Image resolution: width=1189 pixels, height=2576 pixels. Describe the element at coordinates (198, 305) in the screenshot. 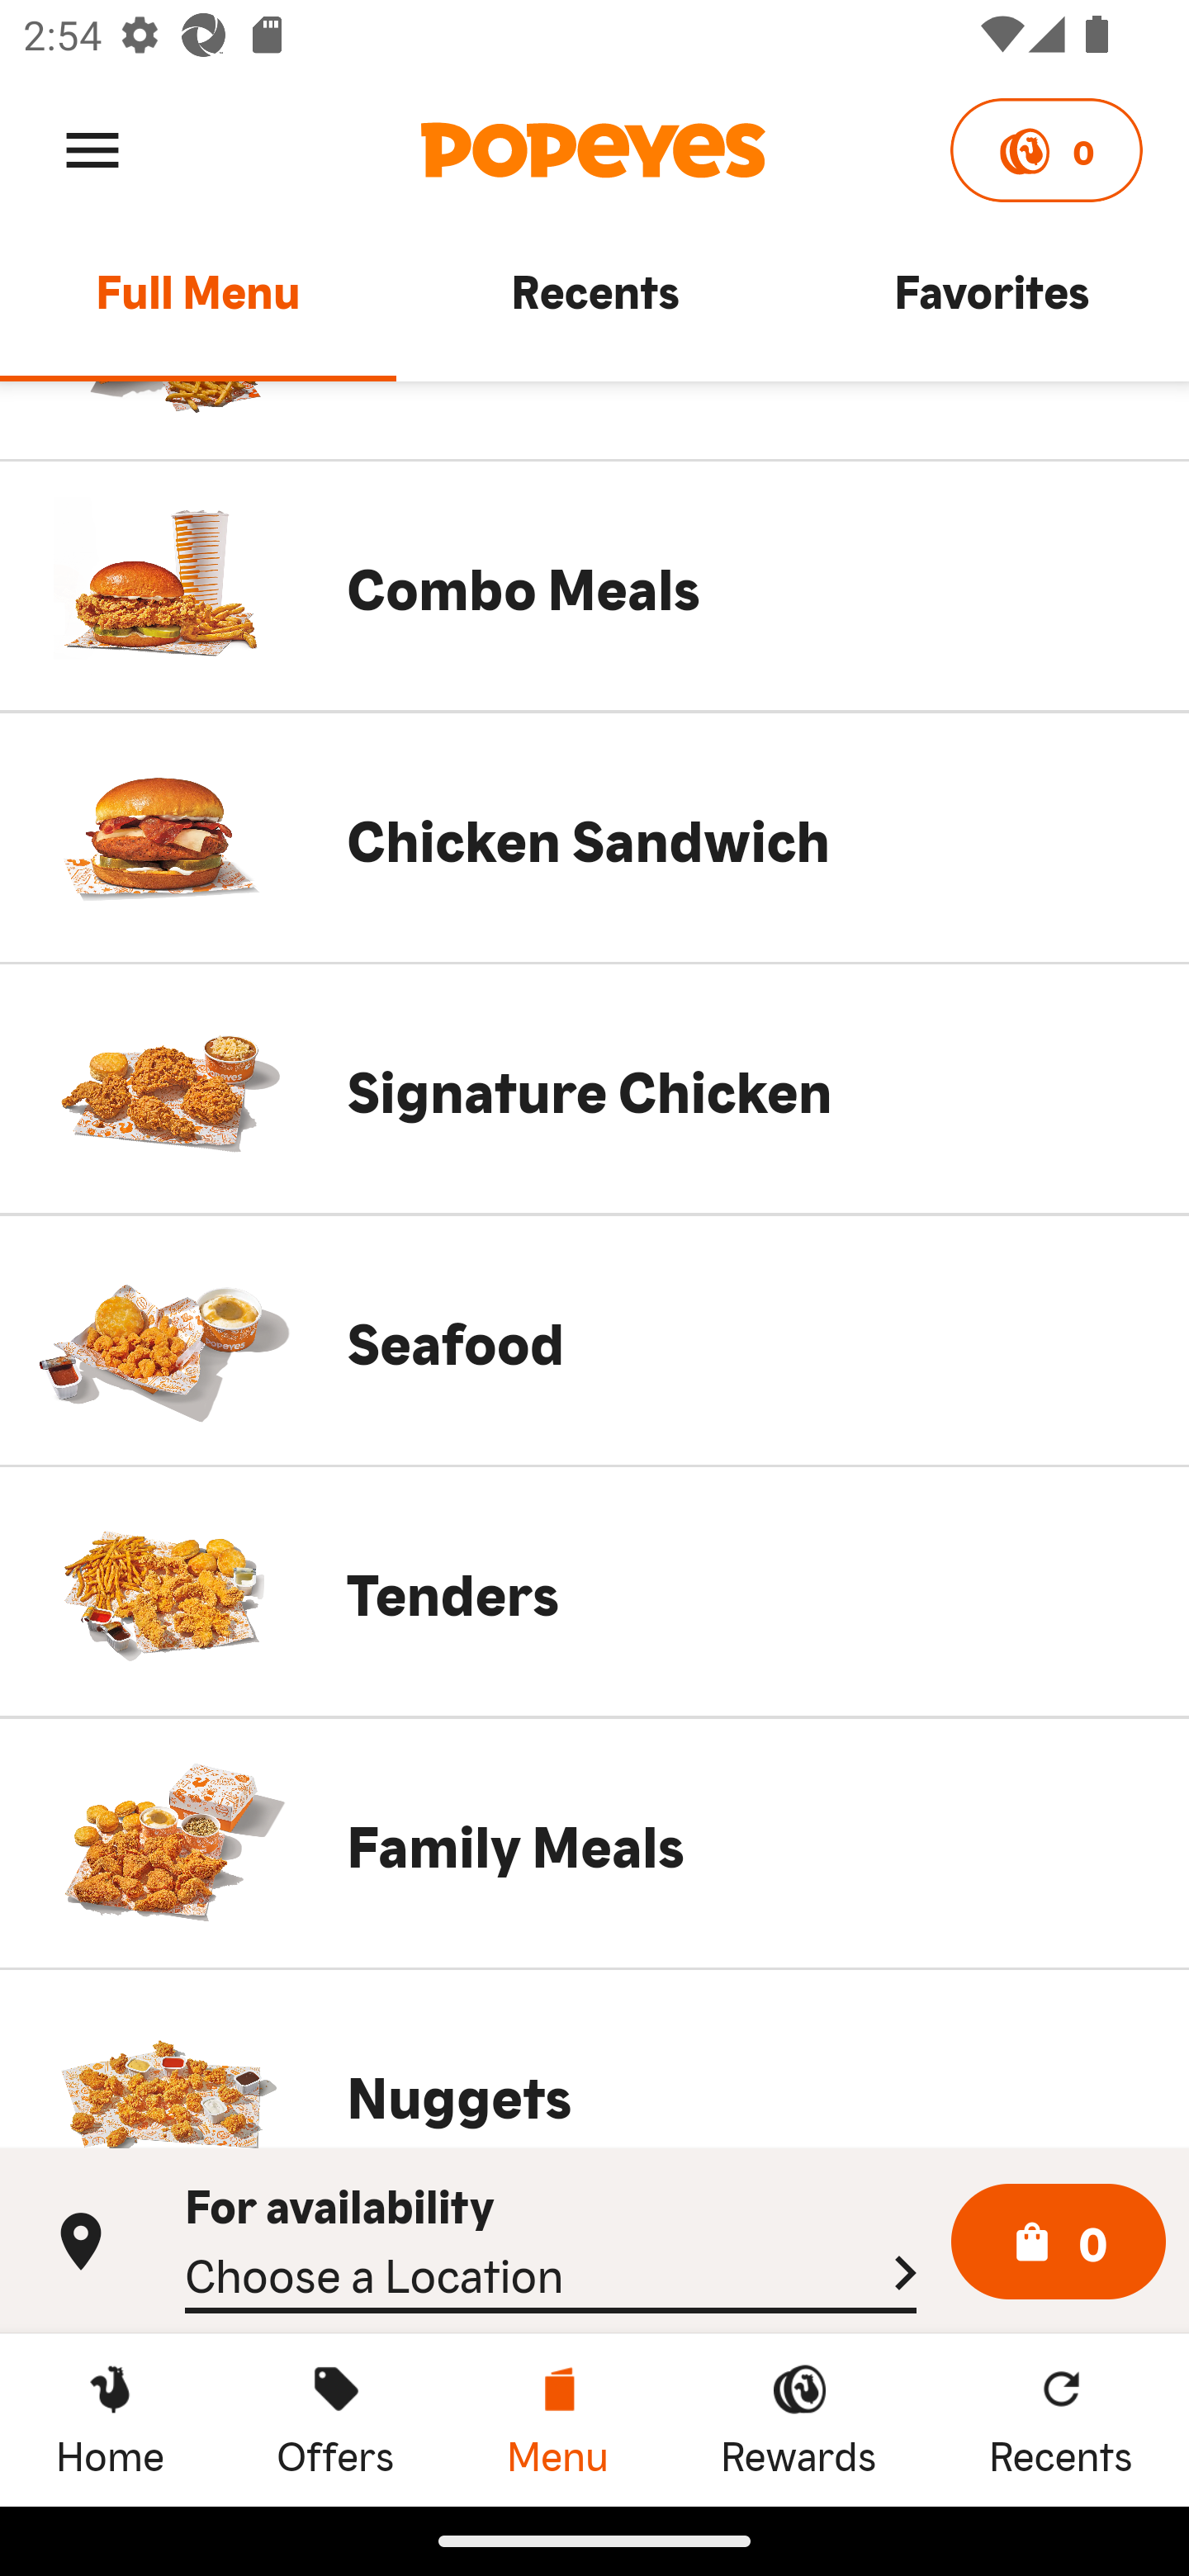

I see `Full Menu` at that location.